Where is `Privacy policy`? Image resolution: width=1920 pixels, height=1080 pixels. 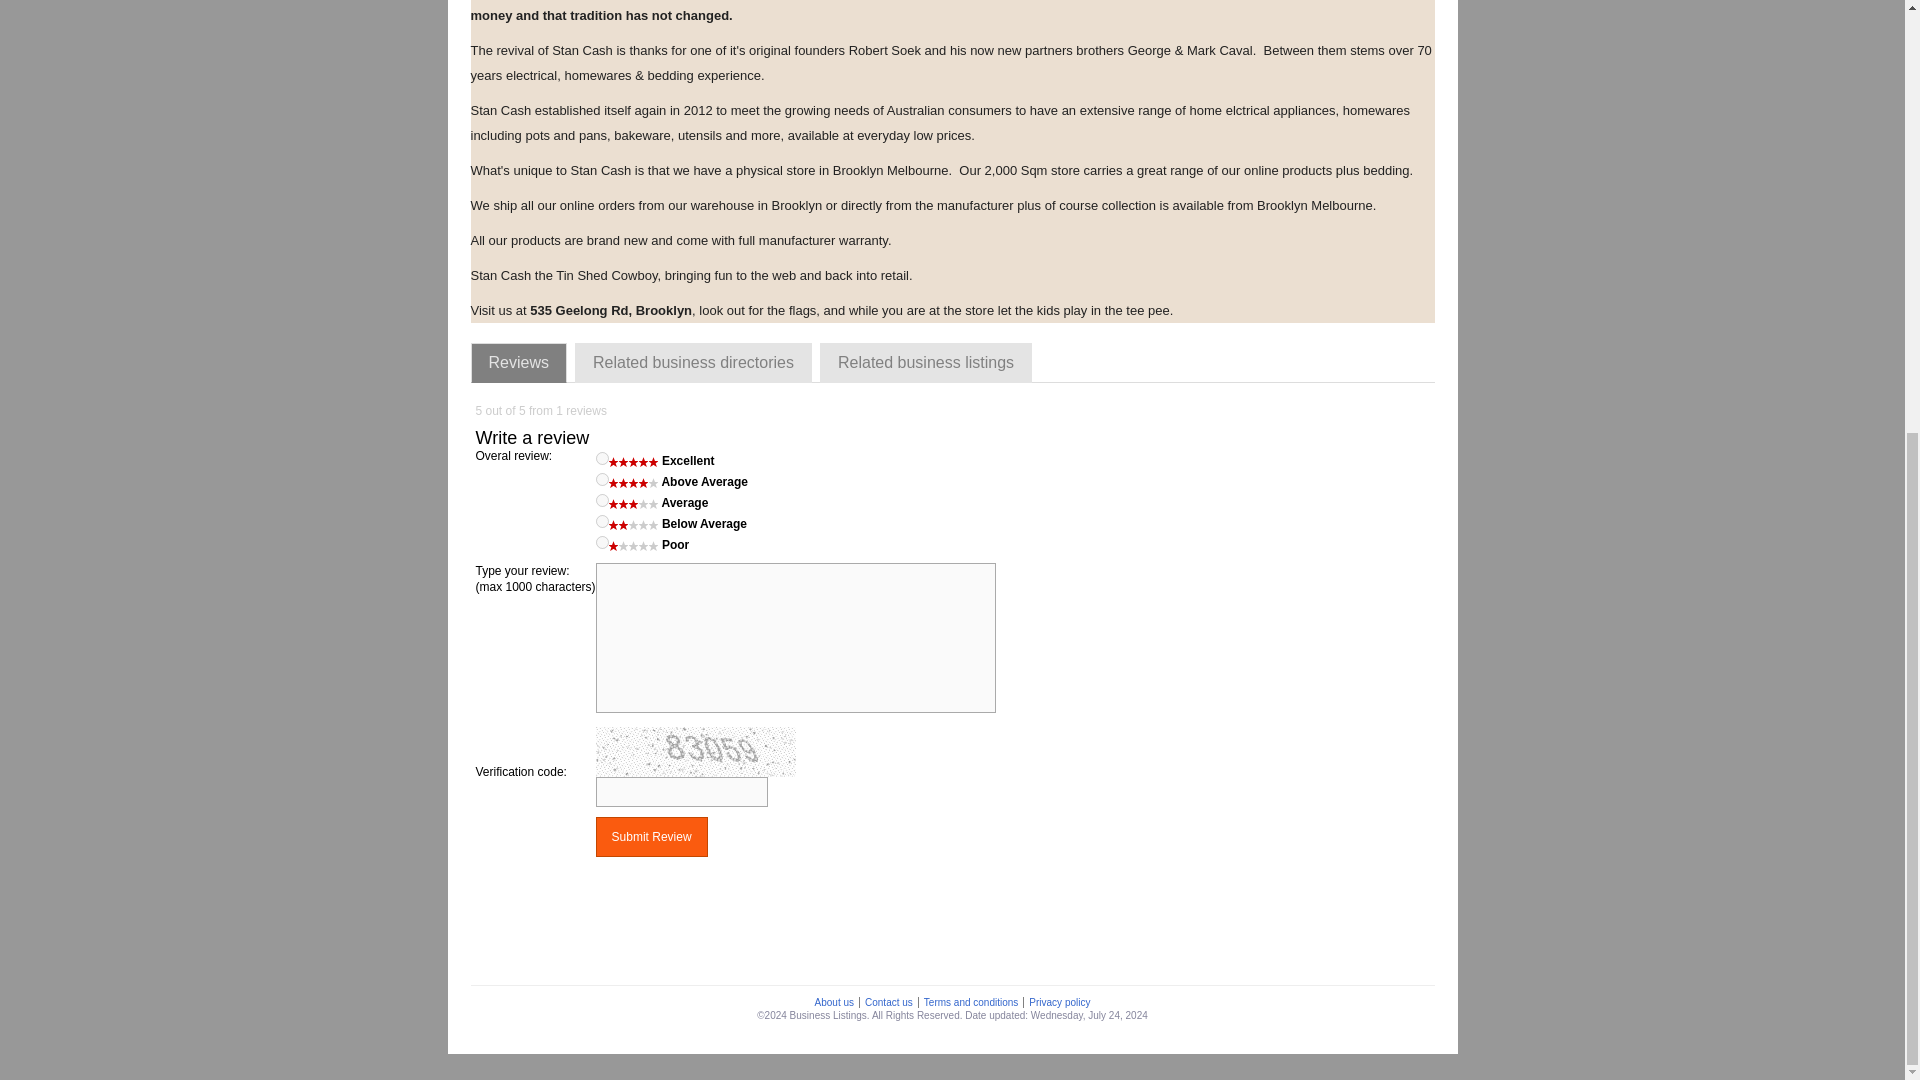
Privacy policy is located at coordinates (1058, 1002).